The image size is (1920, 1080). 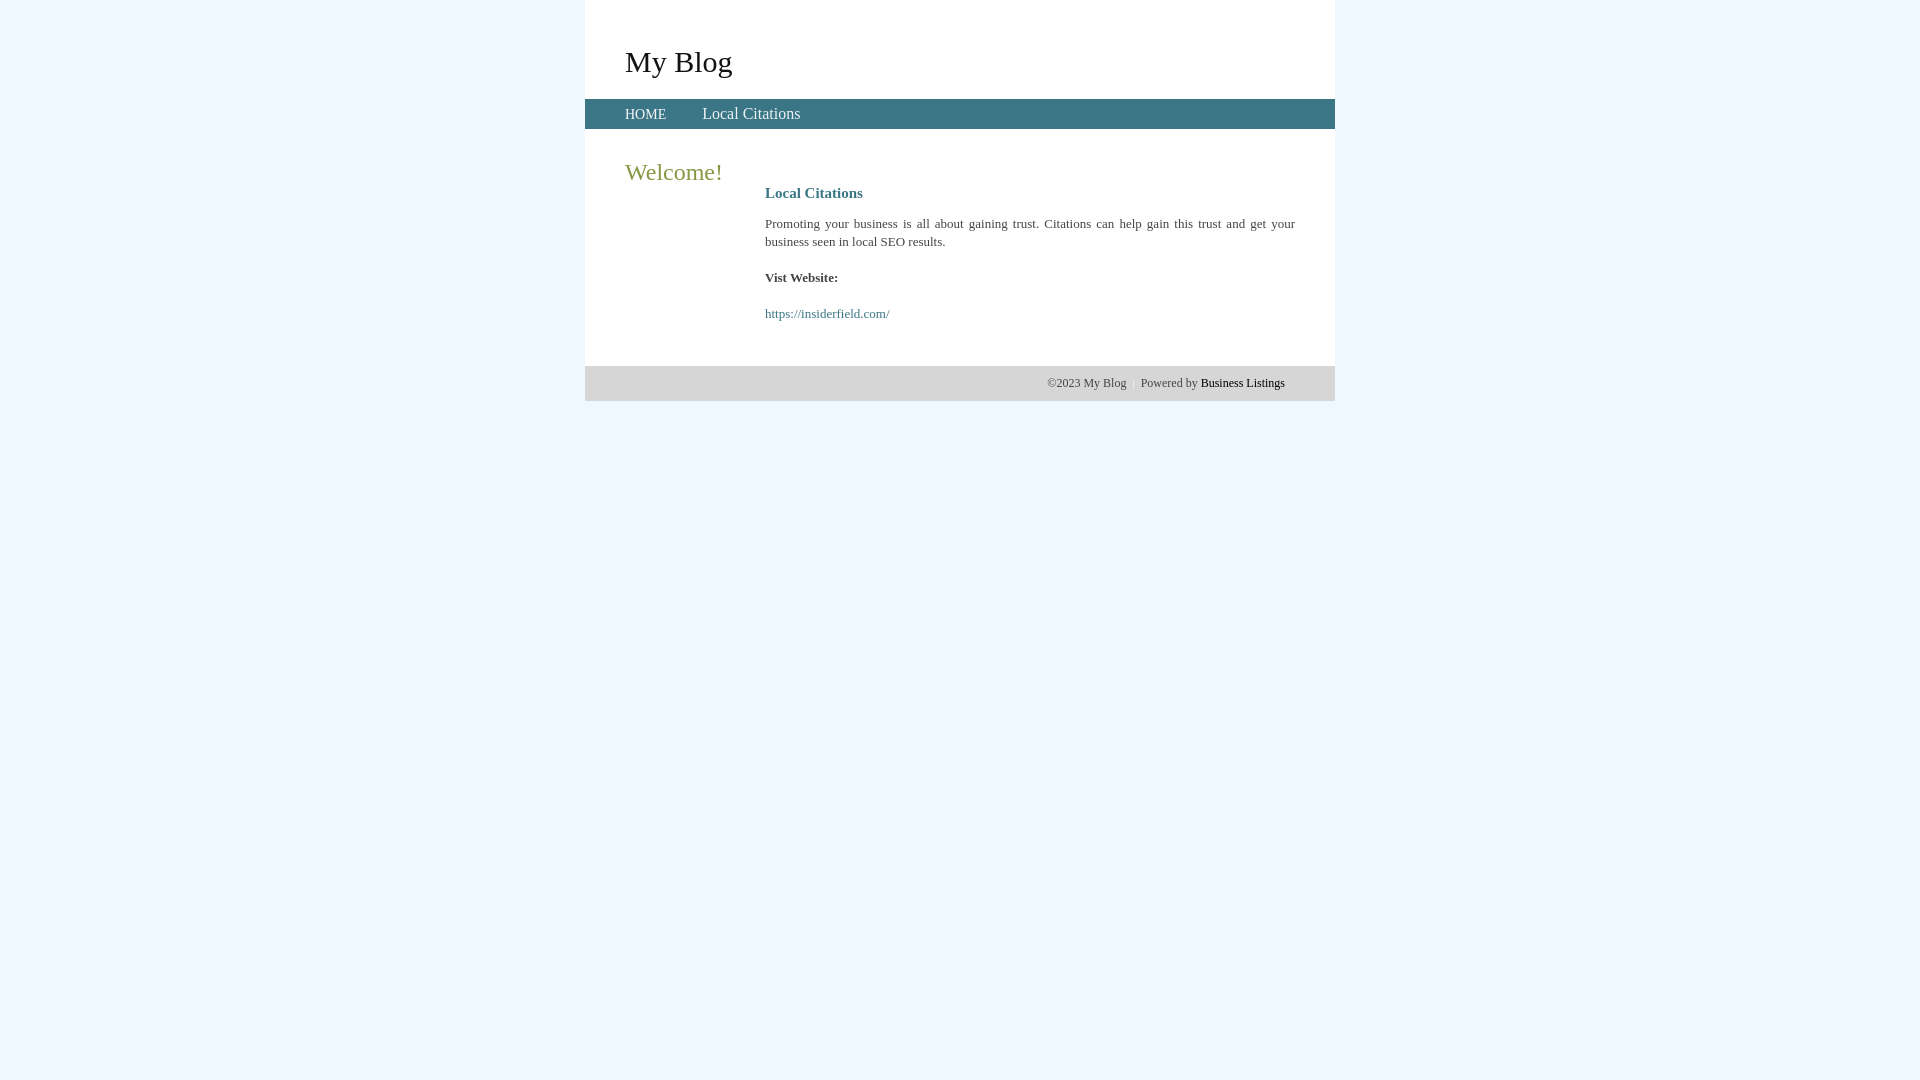 What do you see at coordinates (751, 114) in the screenshot?
I see `Local Citations` at bounding box center [751, 114].